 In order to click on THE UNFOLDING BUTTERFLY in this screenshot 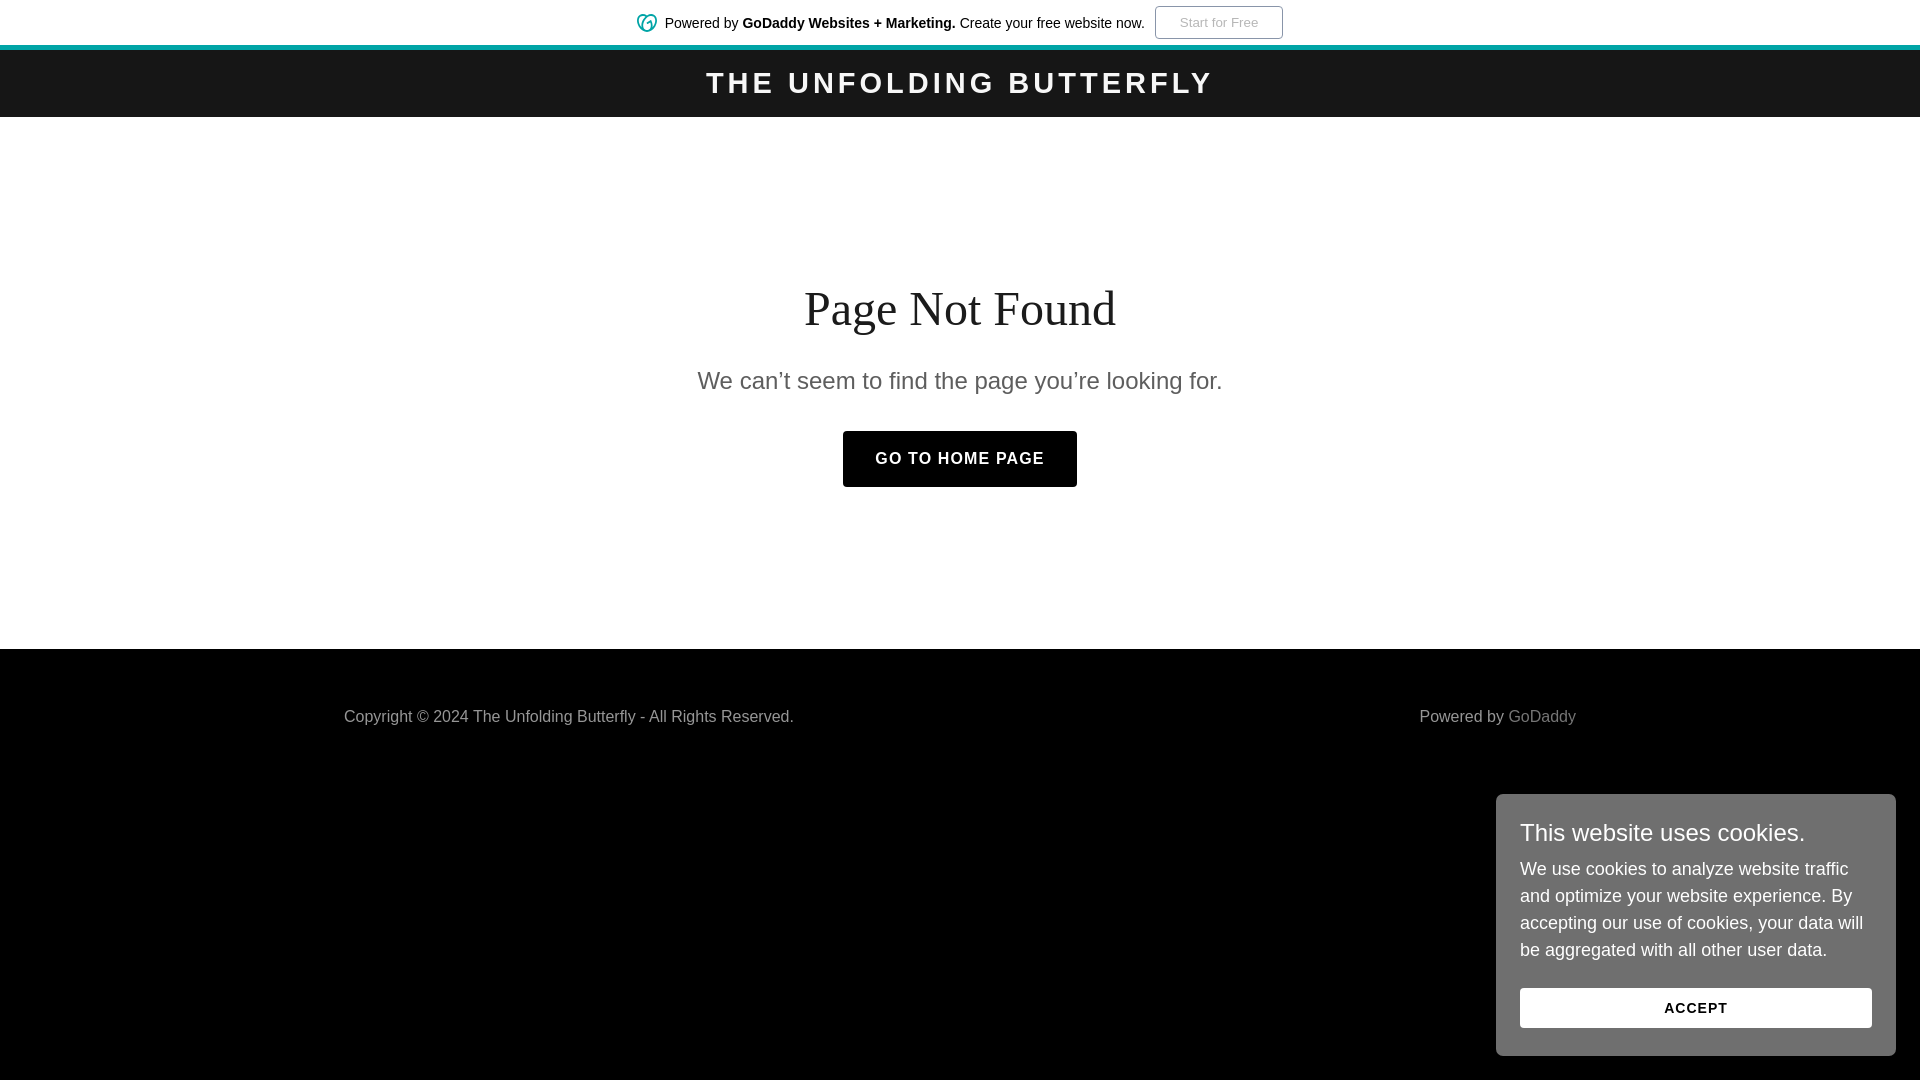, I will do `click(960, 86)`.